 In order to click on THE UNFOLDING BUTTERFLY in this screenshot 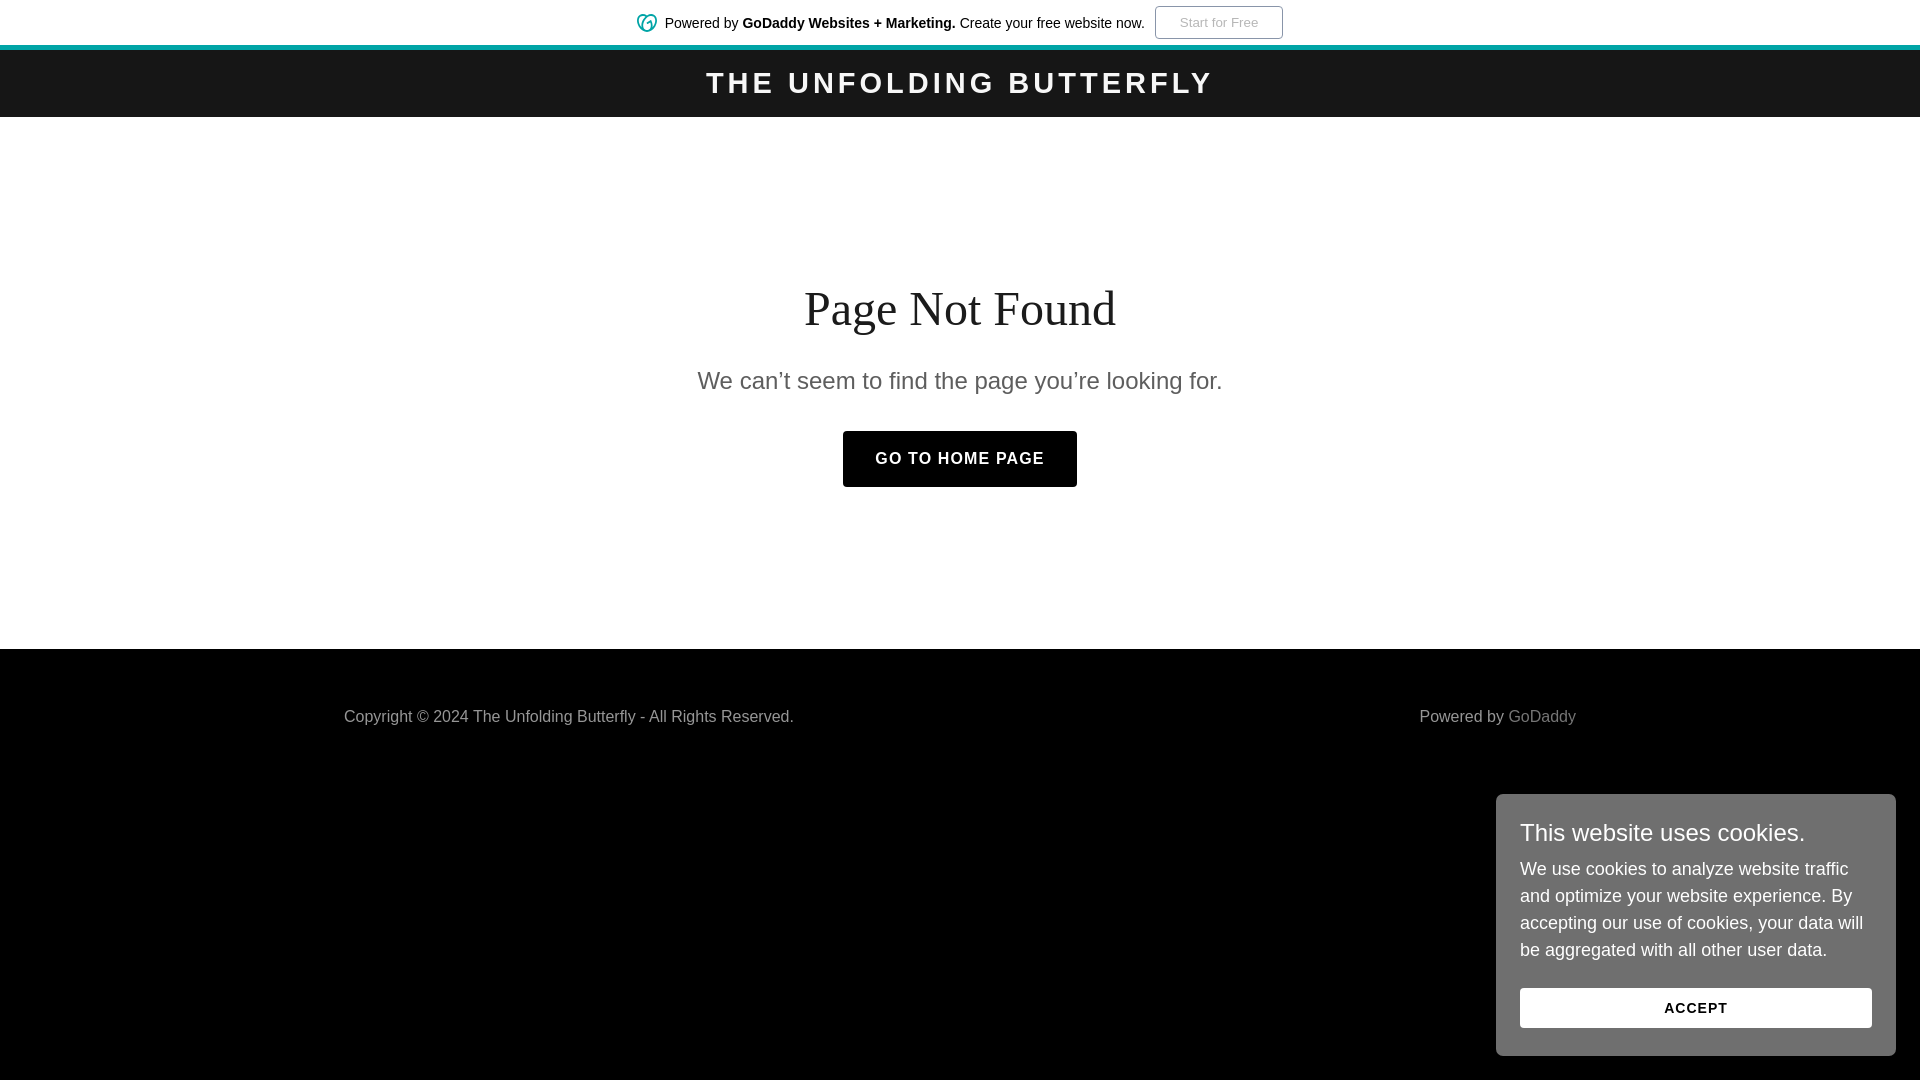, I will do `click(960, 86)`.